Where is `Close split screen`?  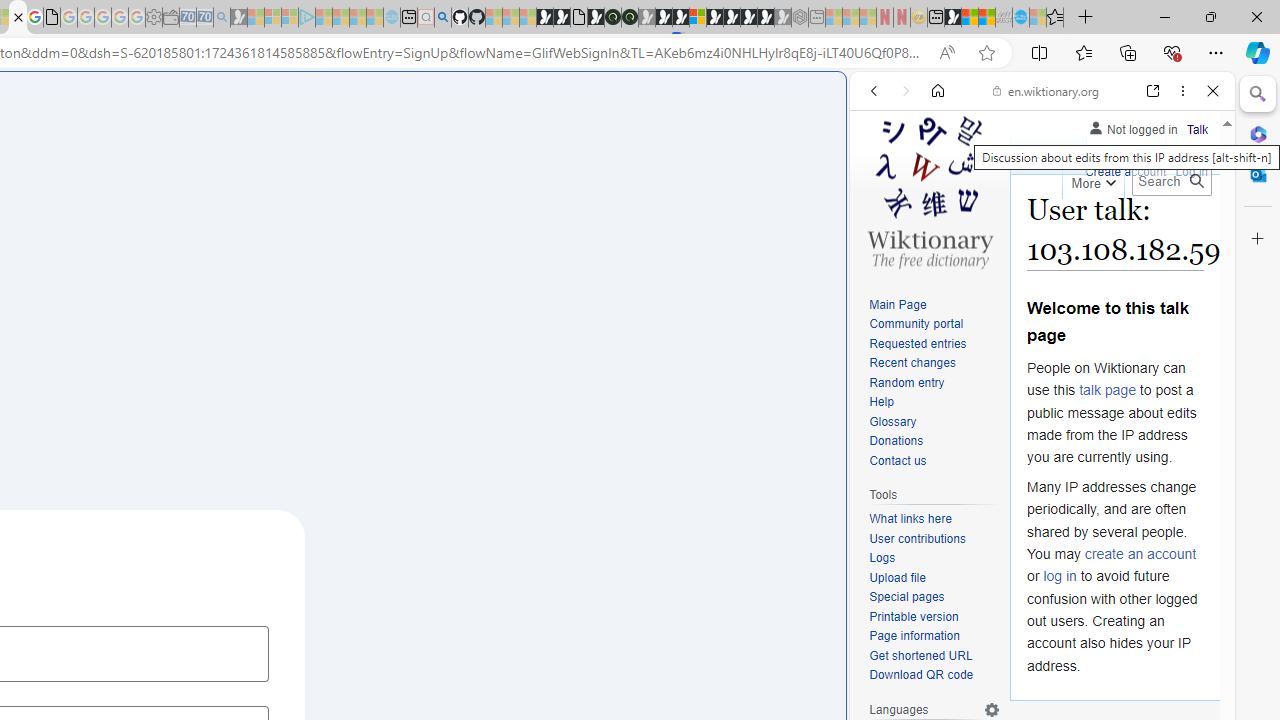
Close split screen is located at coordinates (844, 102).